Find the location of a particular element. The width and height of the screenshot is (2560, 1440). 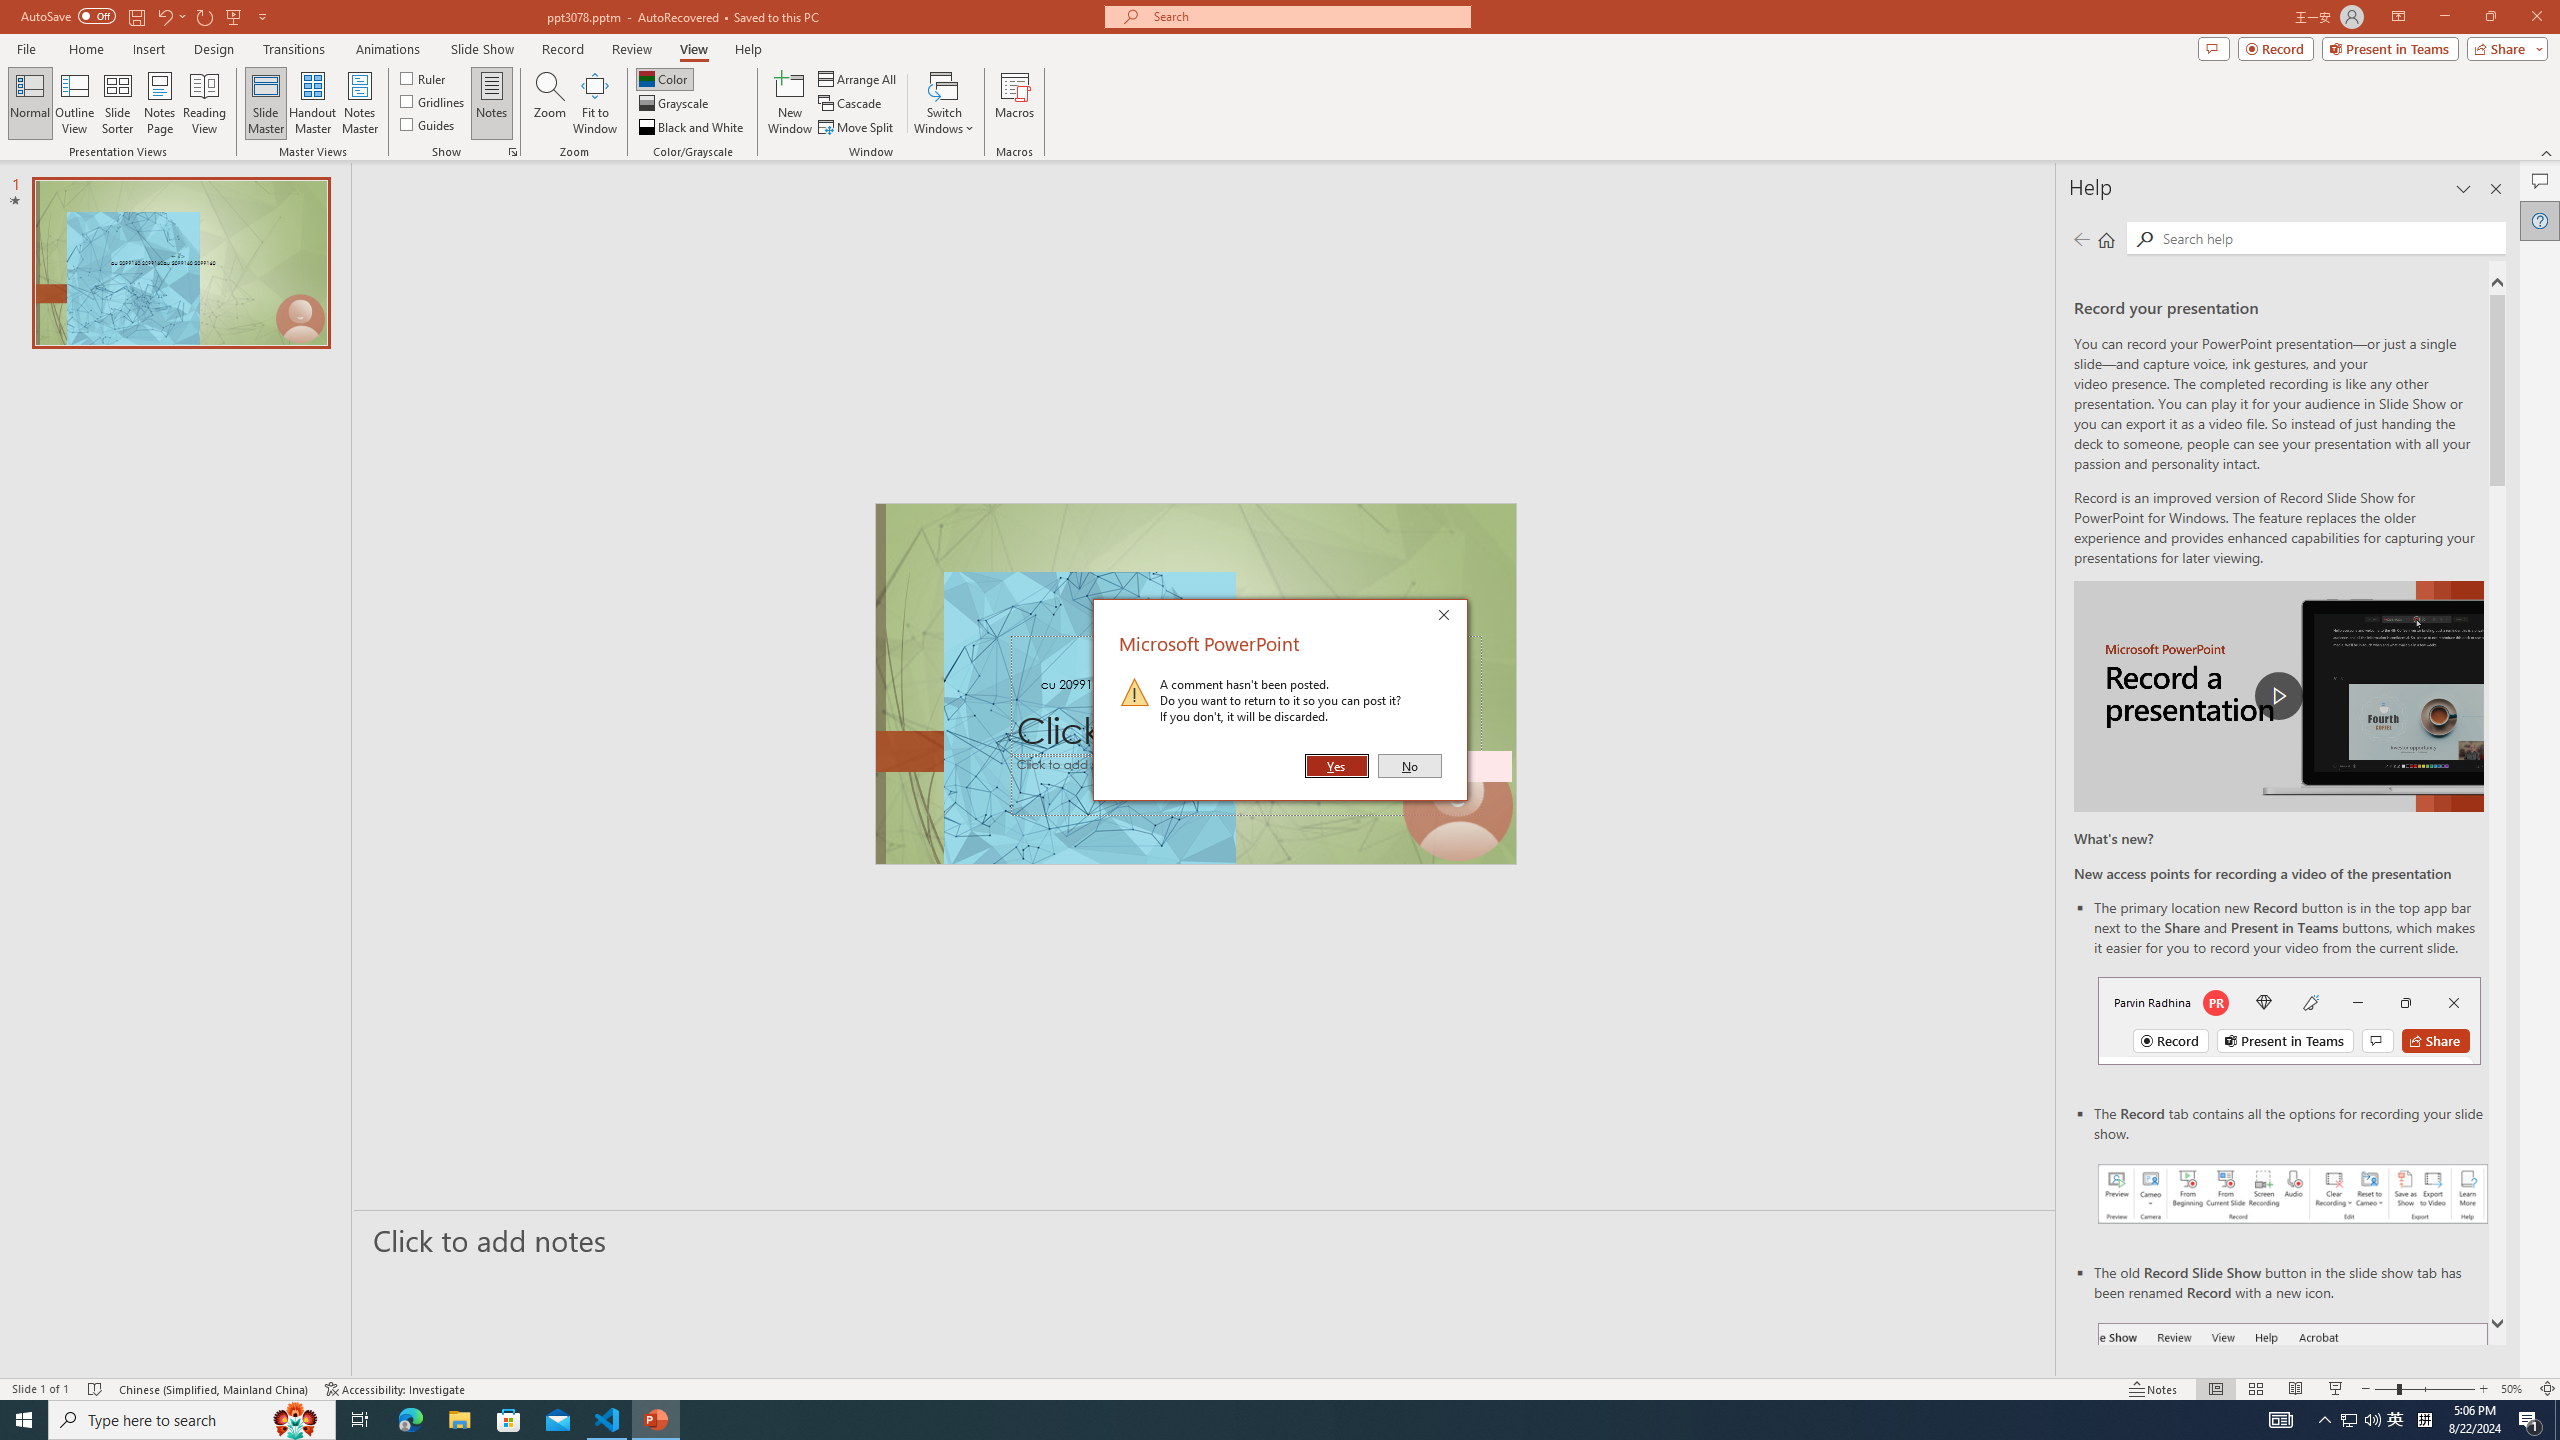

Save is located at coordinates (136, 16).